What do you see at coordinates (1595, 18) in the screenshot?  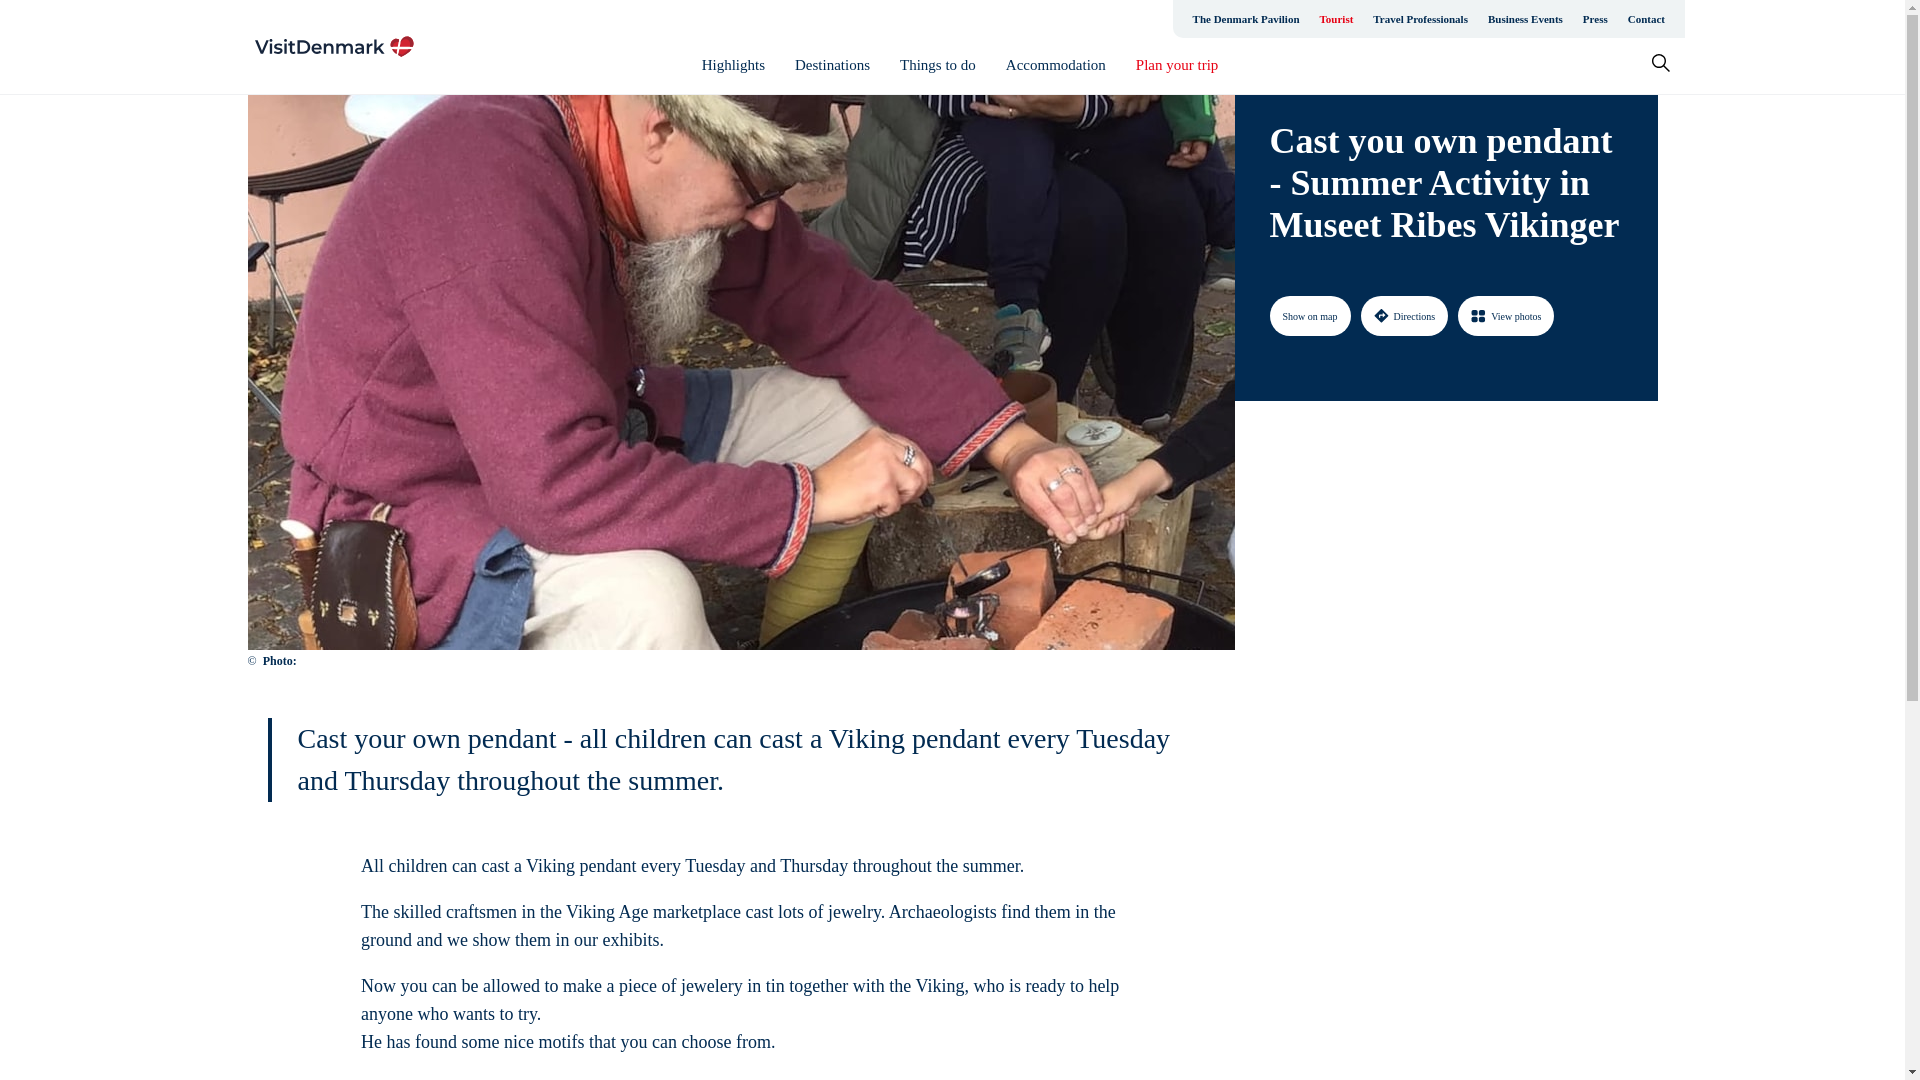 I see `Press` at bounding box center [1595, 18].